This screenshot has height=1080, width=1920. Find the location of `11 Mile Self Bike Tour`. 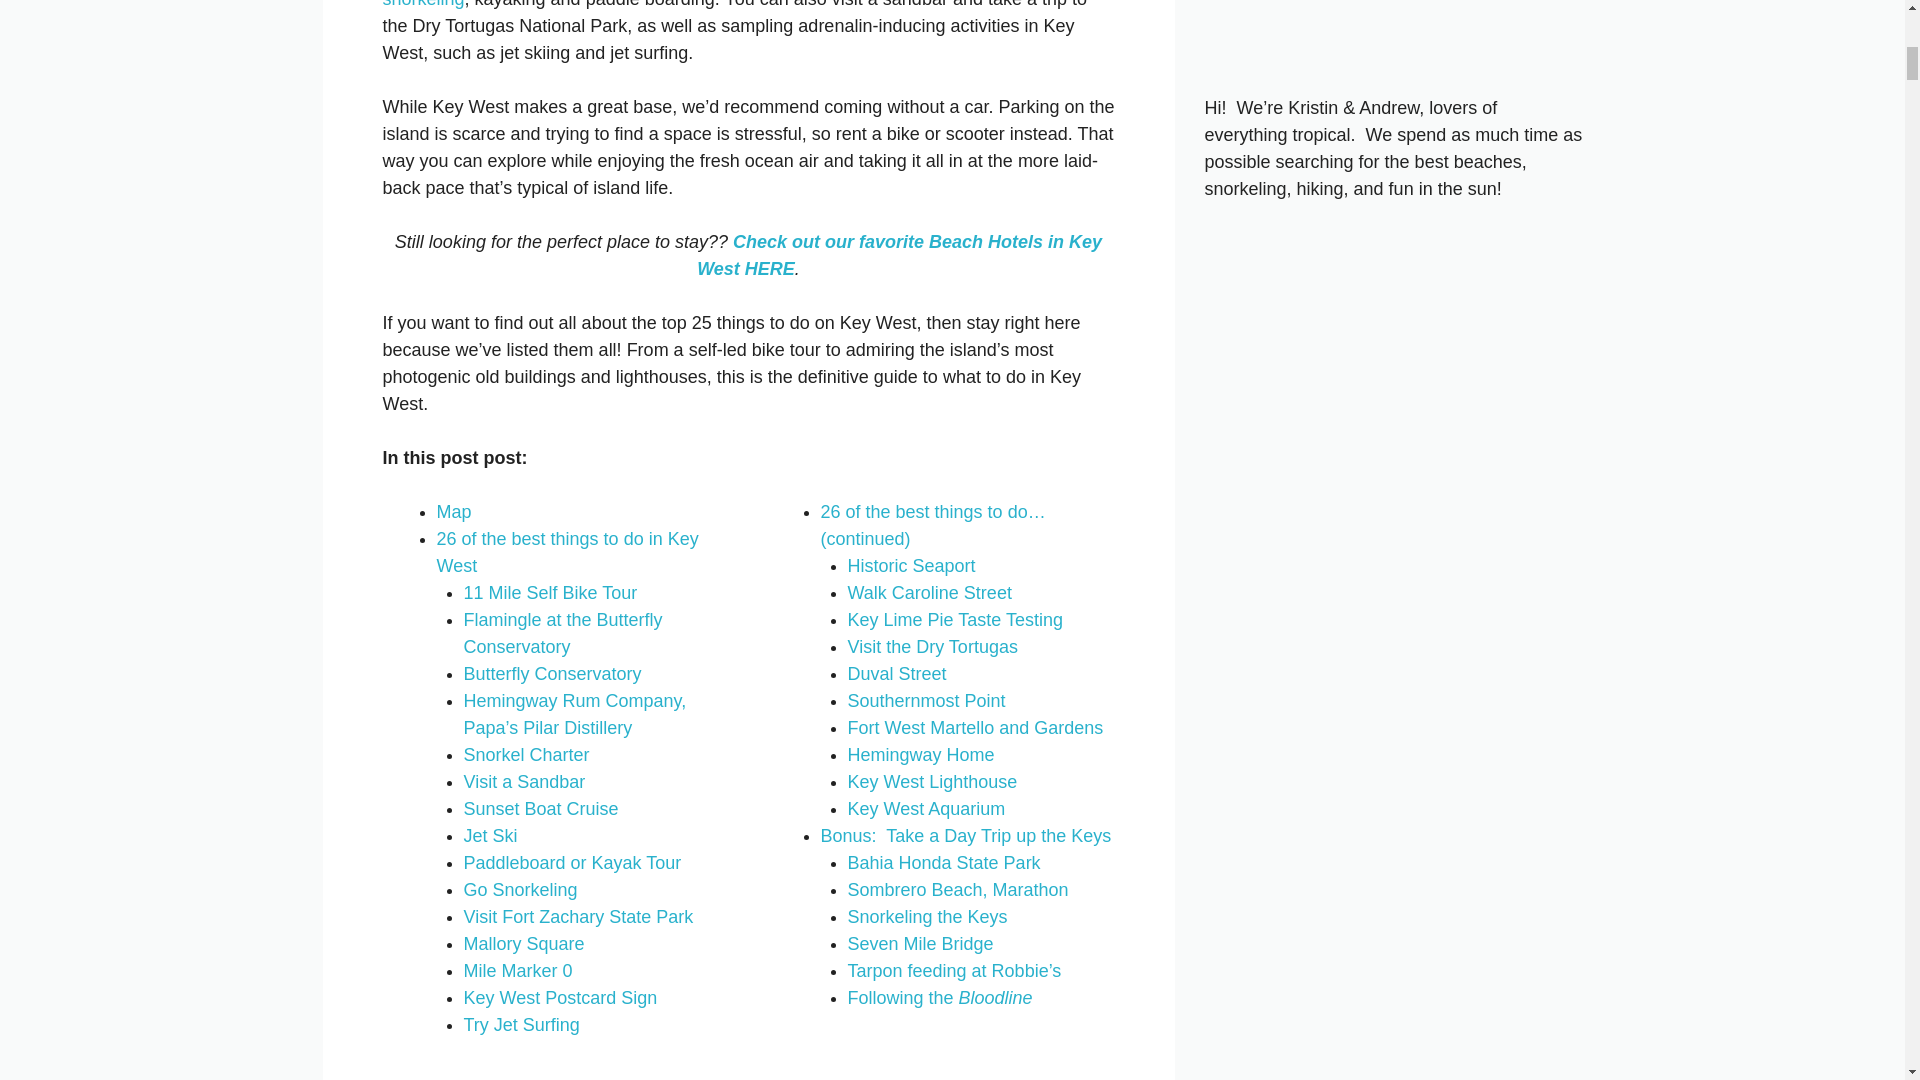

11 Mile Self Bike Tour is located at coordinates (550, 592).